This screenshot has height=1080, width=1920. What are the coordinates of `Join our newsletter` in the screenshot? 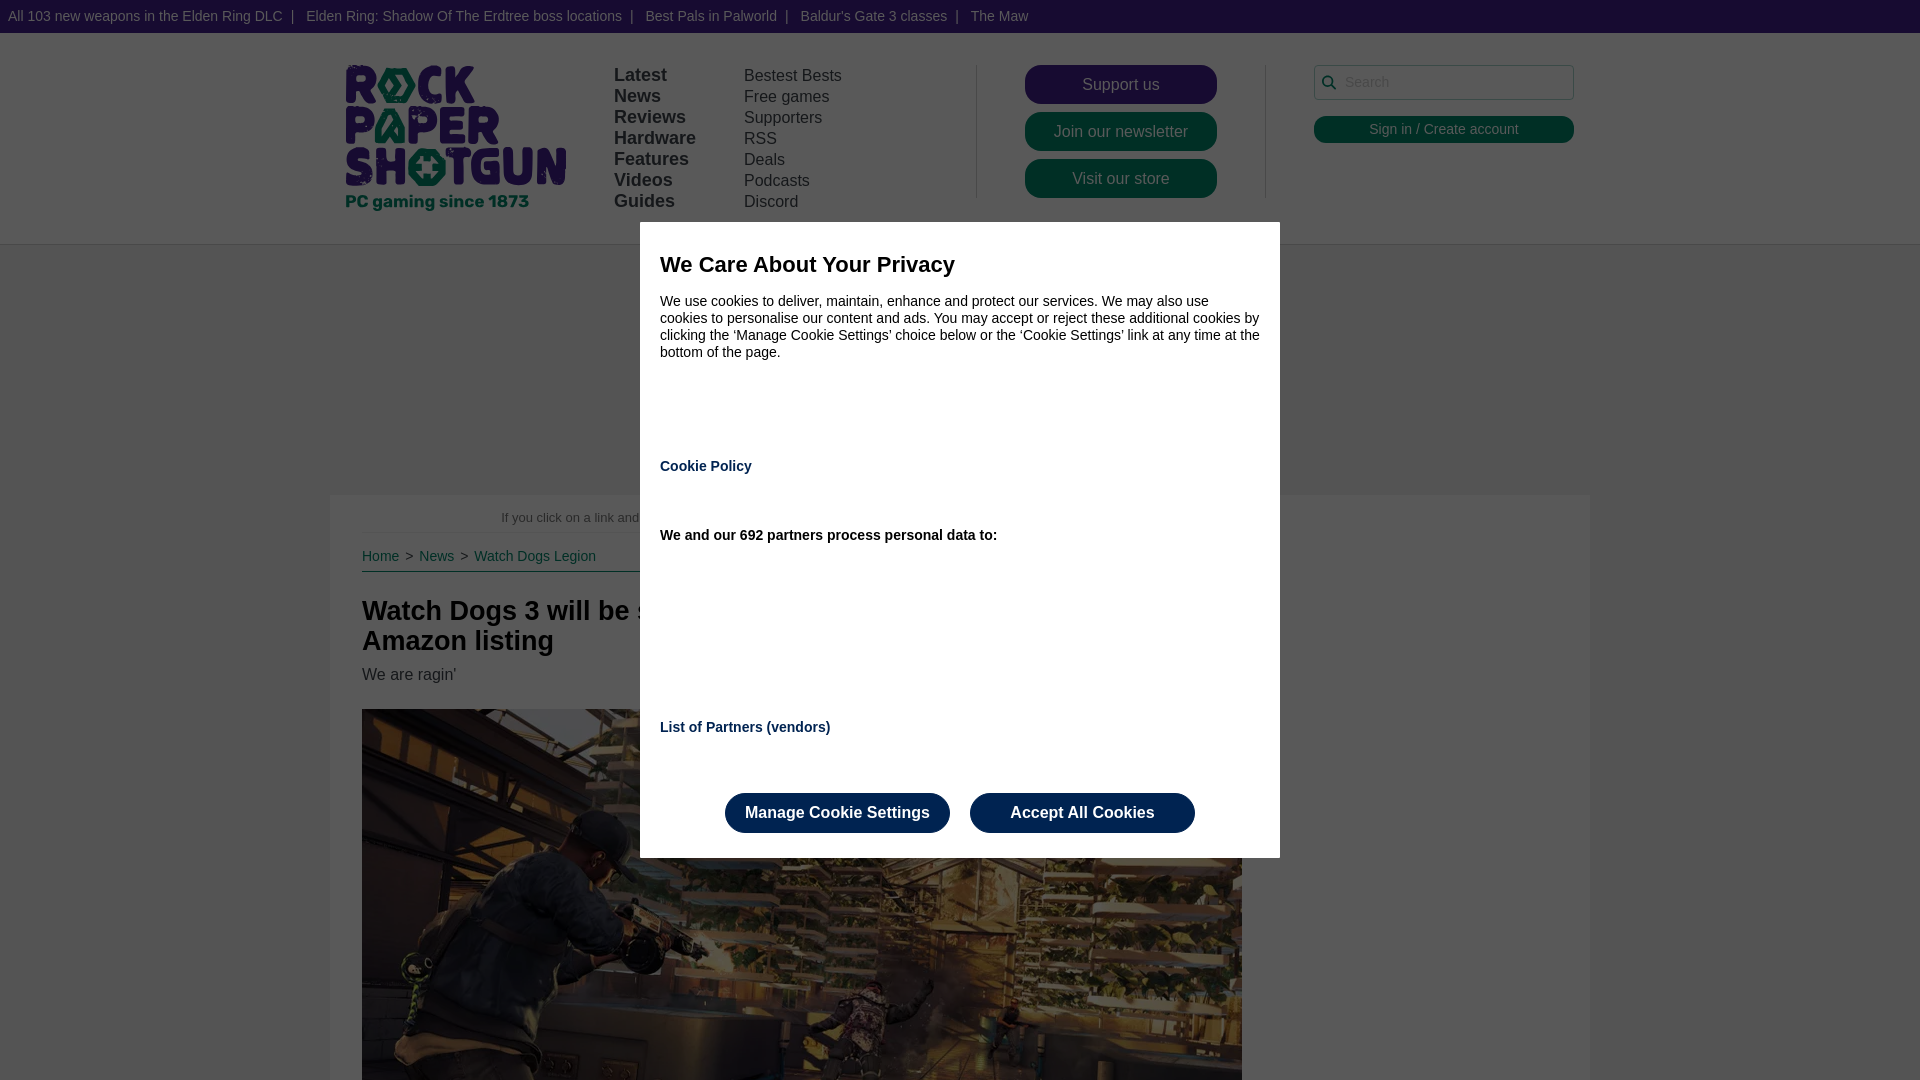 It's located at (1121, 132).